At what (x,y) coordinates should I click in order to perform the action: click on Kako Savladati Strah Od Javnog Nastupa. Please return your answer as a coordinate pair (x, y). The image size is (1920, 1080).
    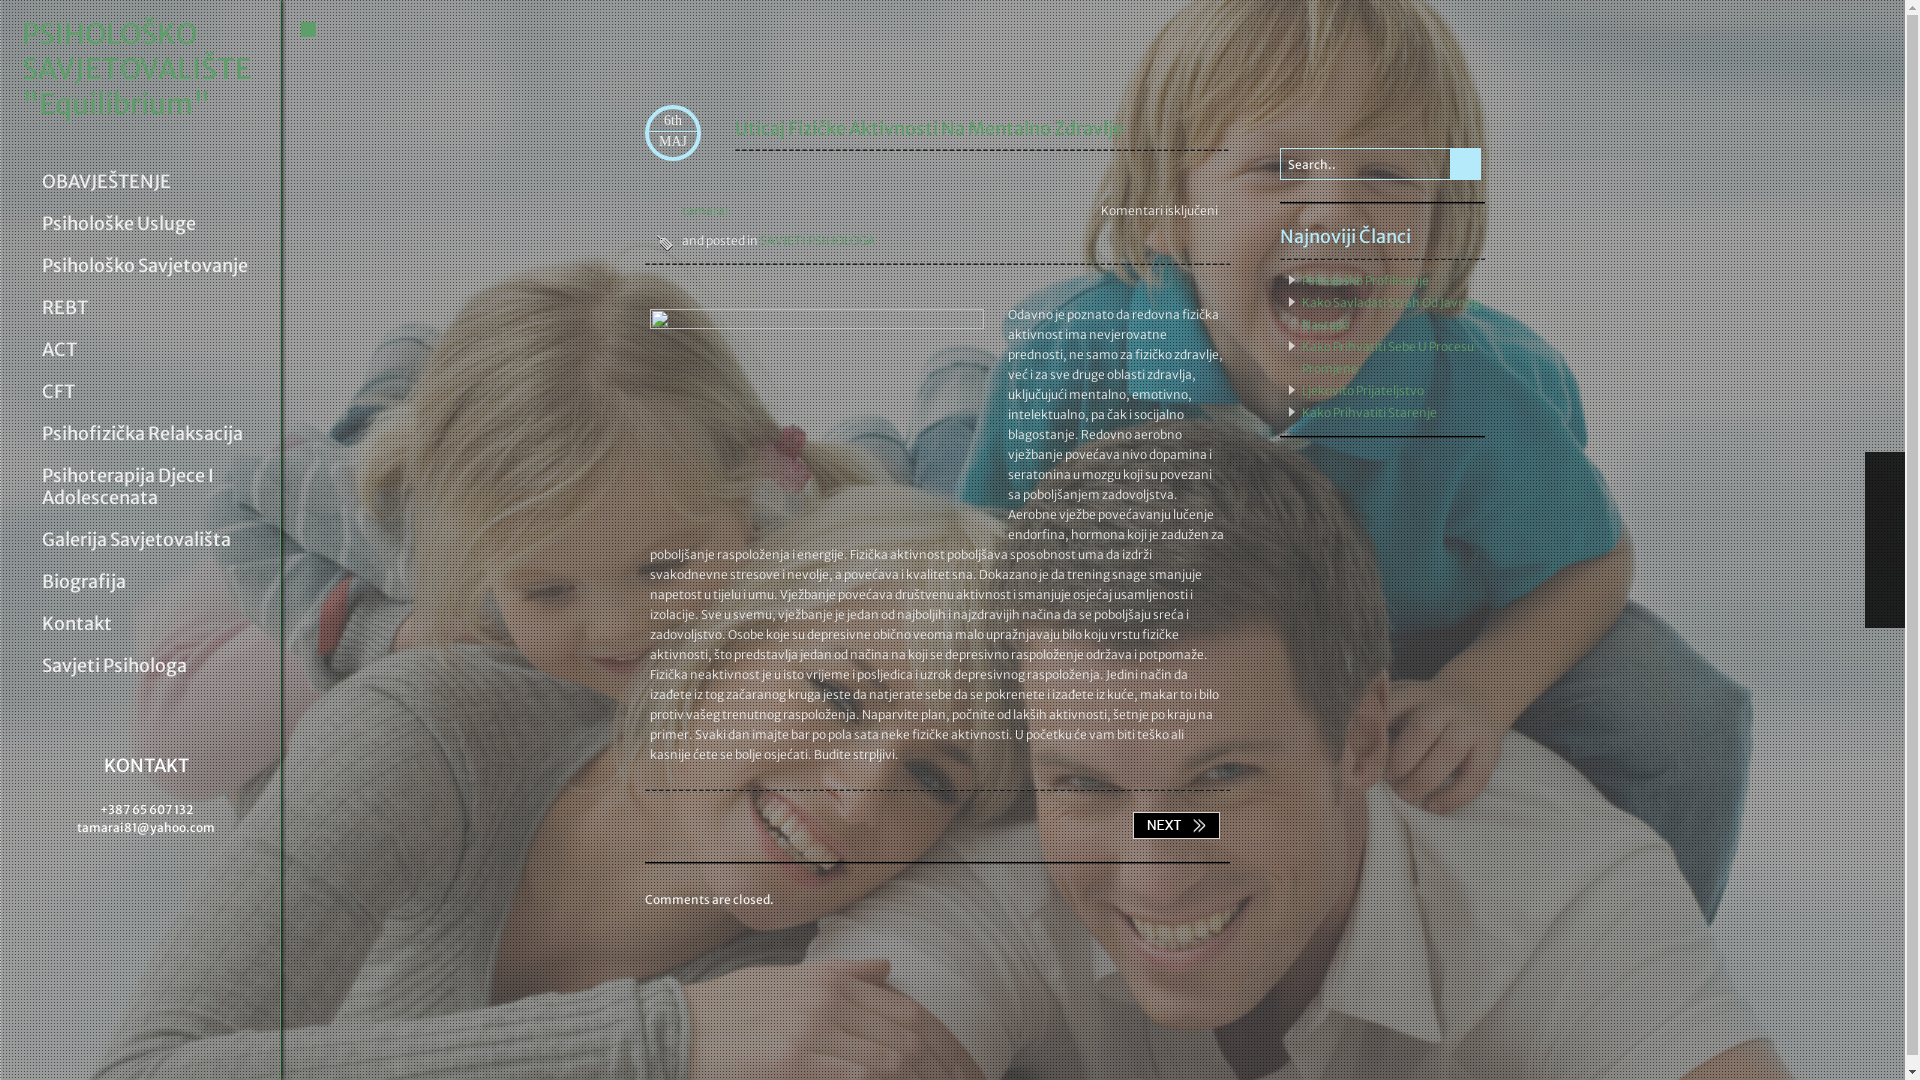
    Looking at the image, I should click on (1391, 314).